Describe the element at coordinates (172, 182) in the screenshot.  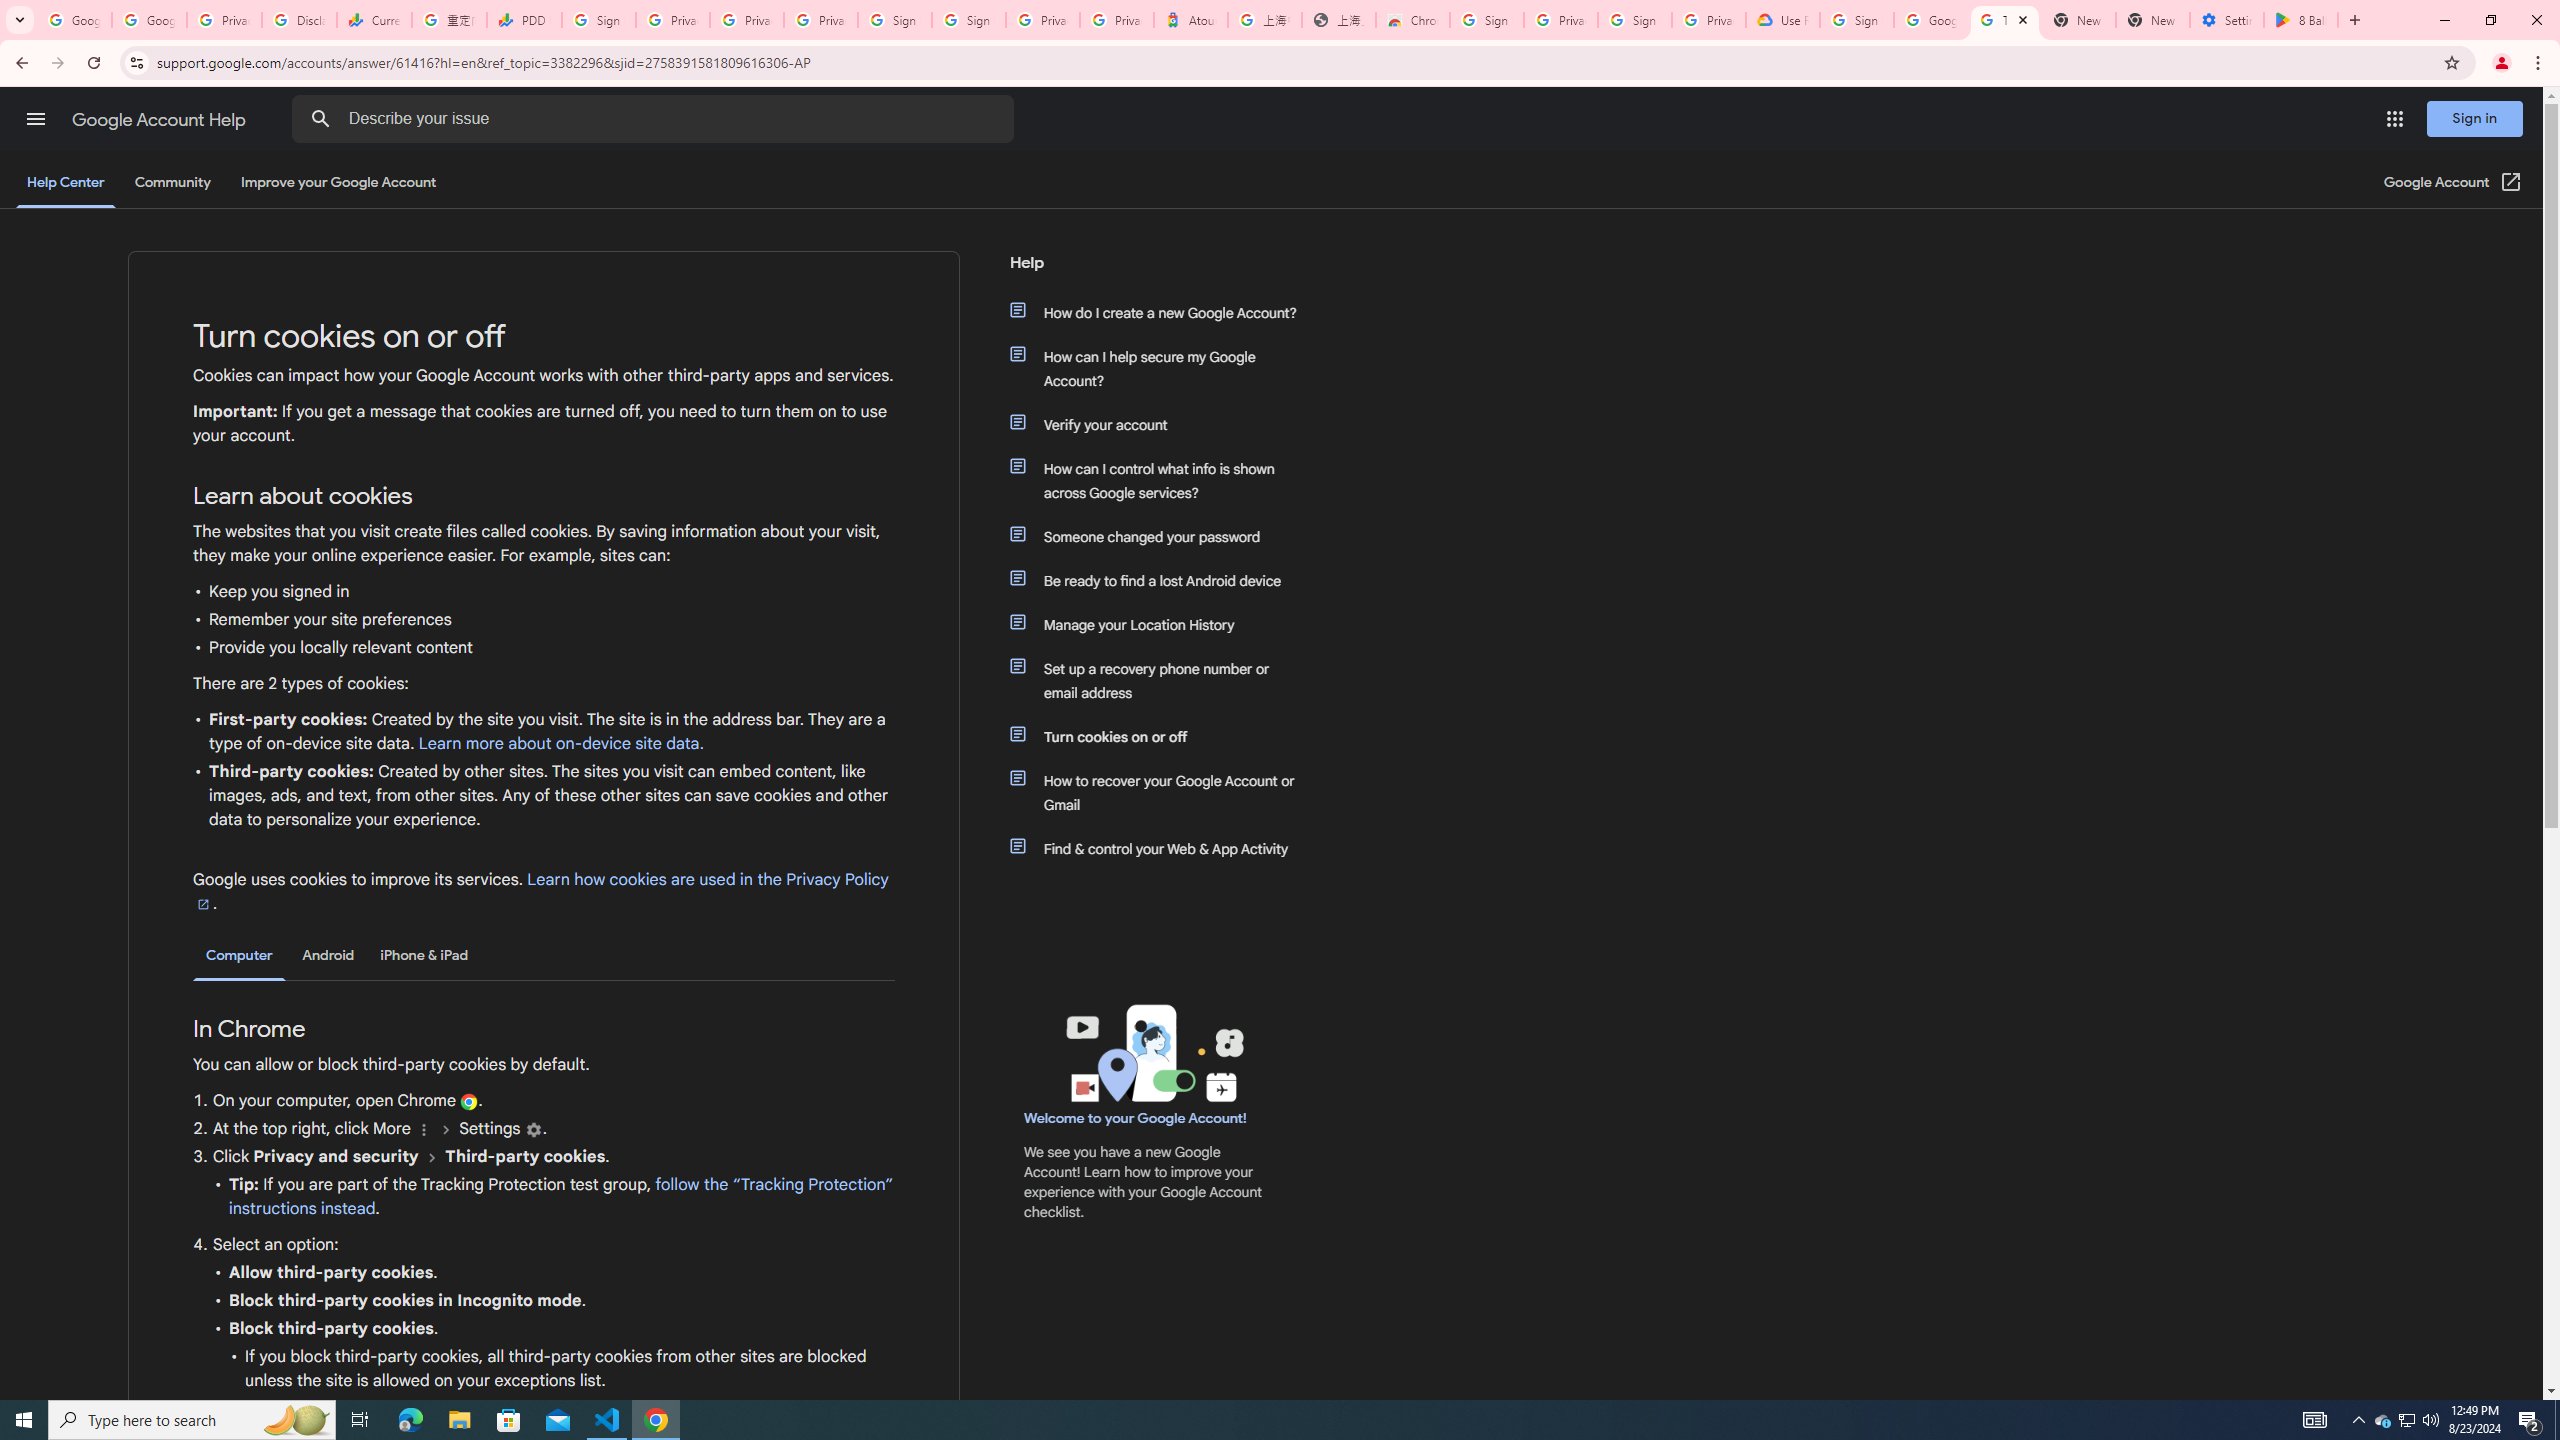
I see `Community` at that location.